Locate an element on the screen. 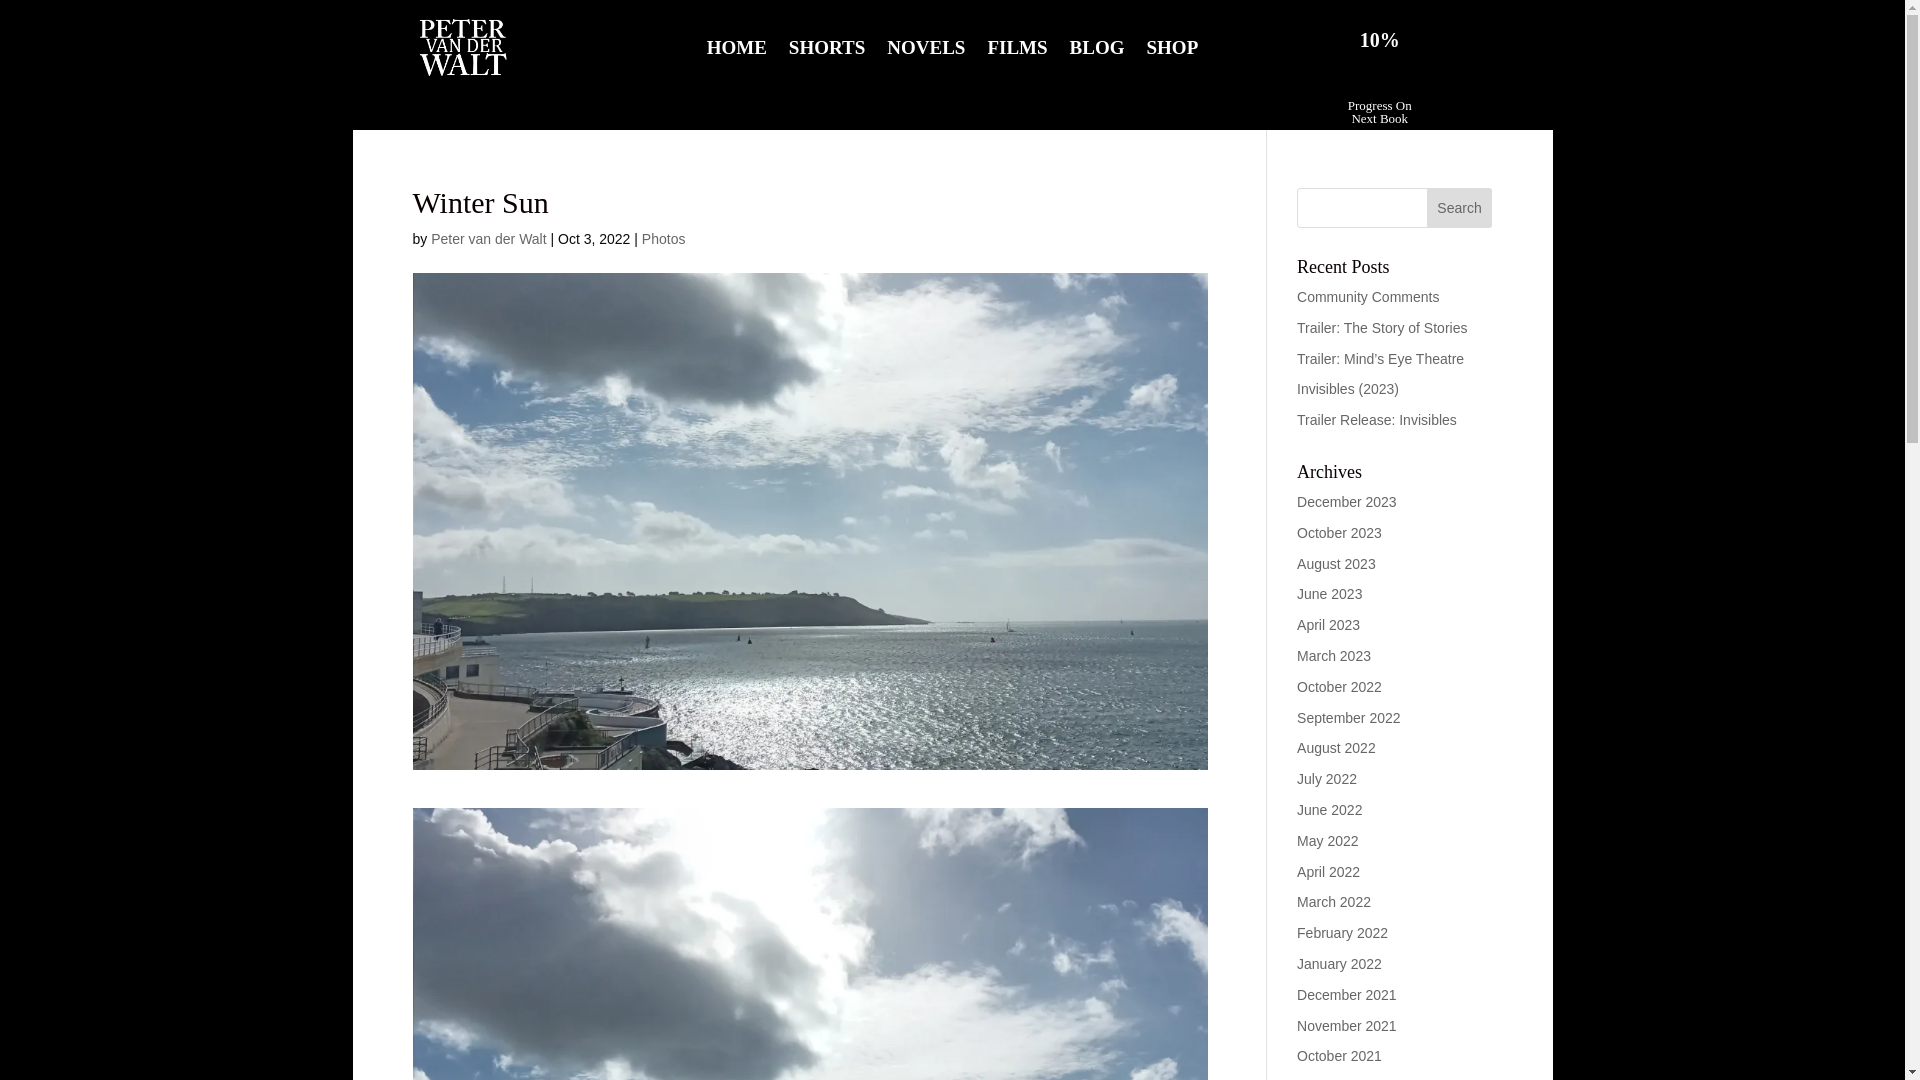 The height and width of the screenshot is (1080, 1920). September 2022 is located at coordinates (1349, 717).